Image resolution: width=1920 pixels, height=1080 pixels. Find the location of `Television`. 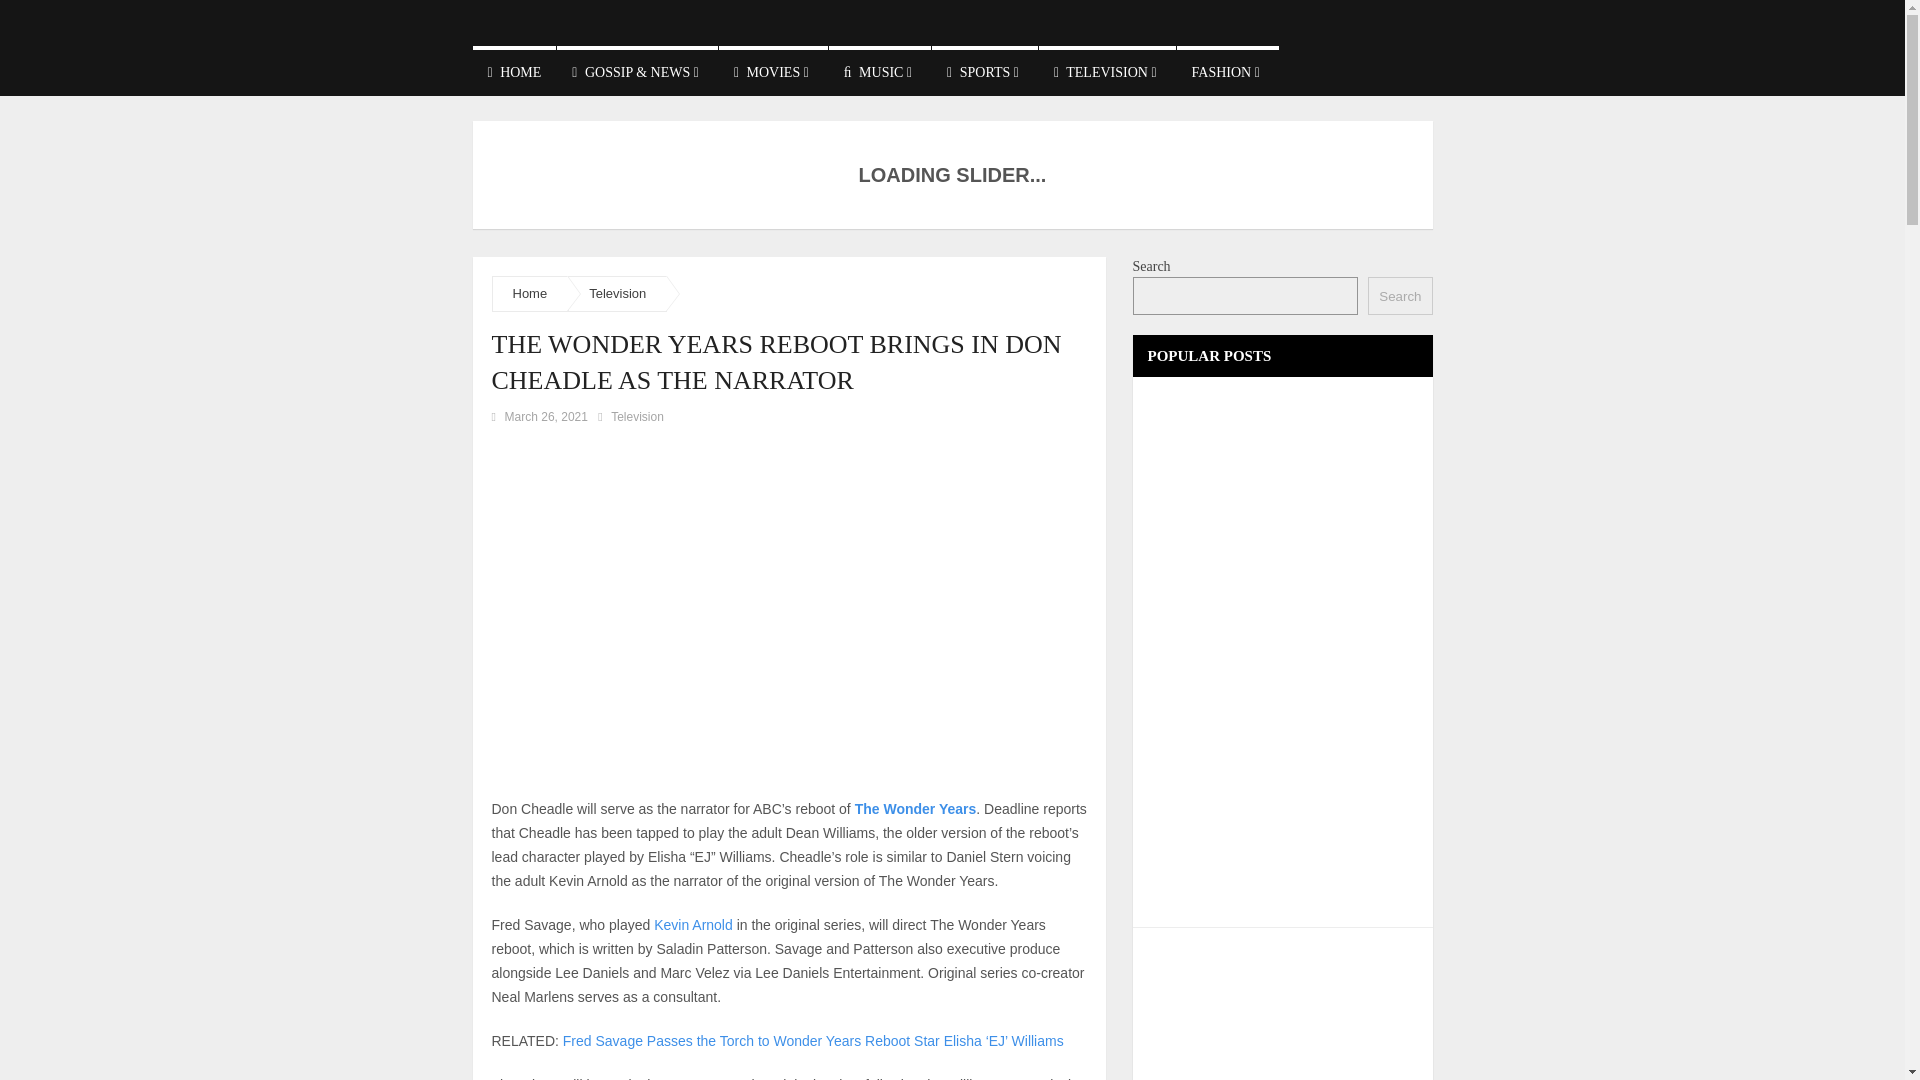

Television is located at coordinates (637, 417).